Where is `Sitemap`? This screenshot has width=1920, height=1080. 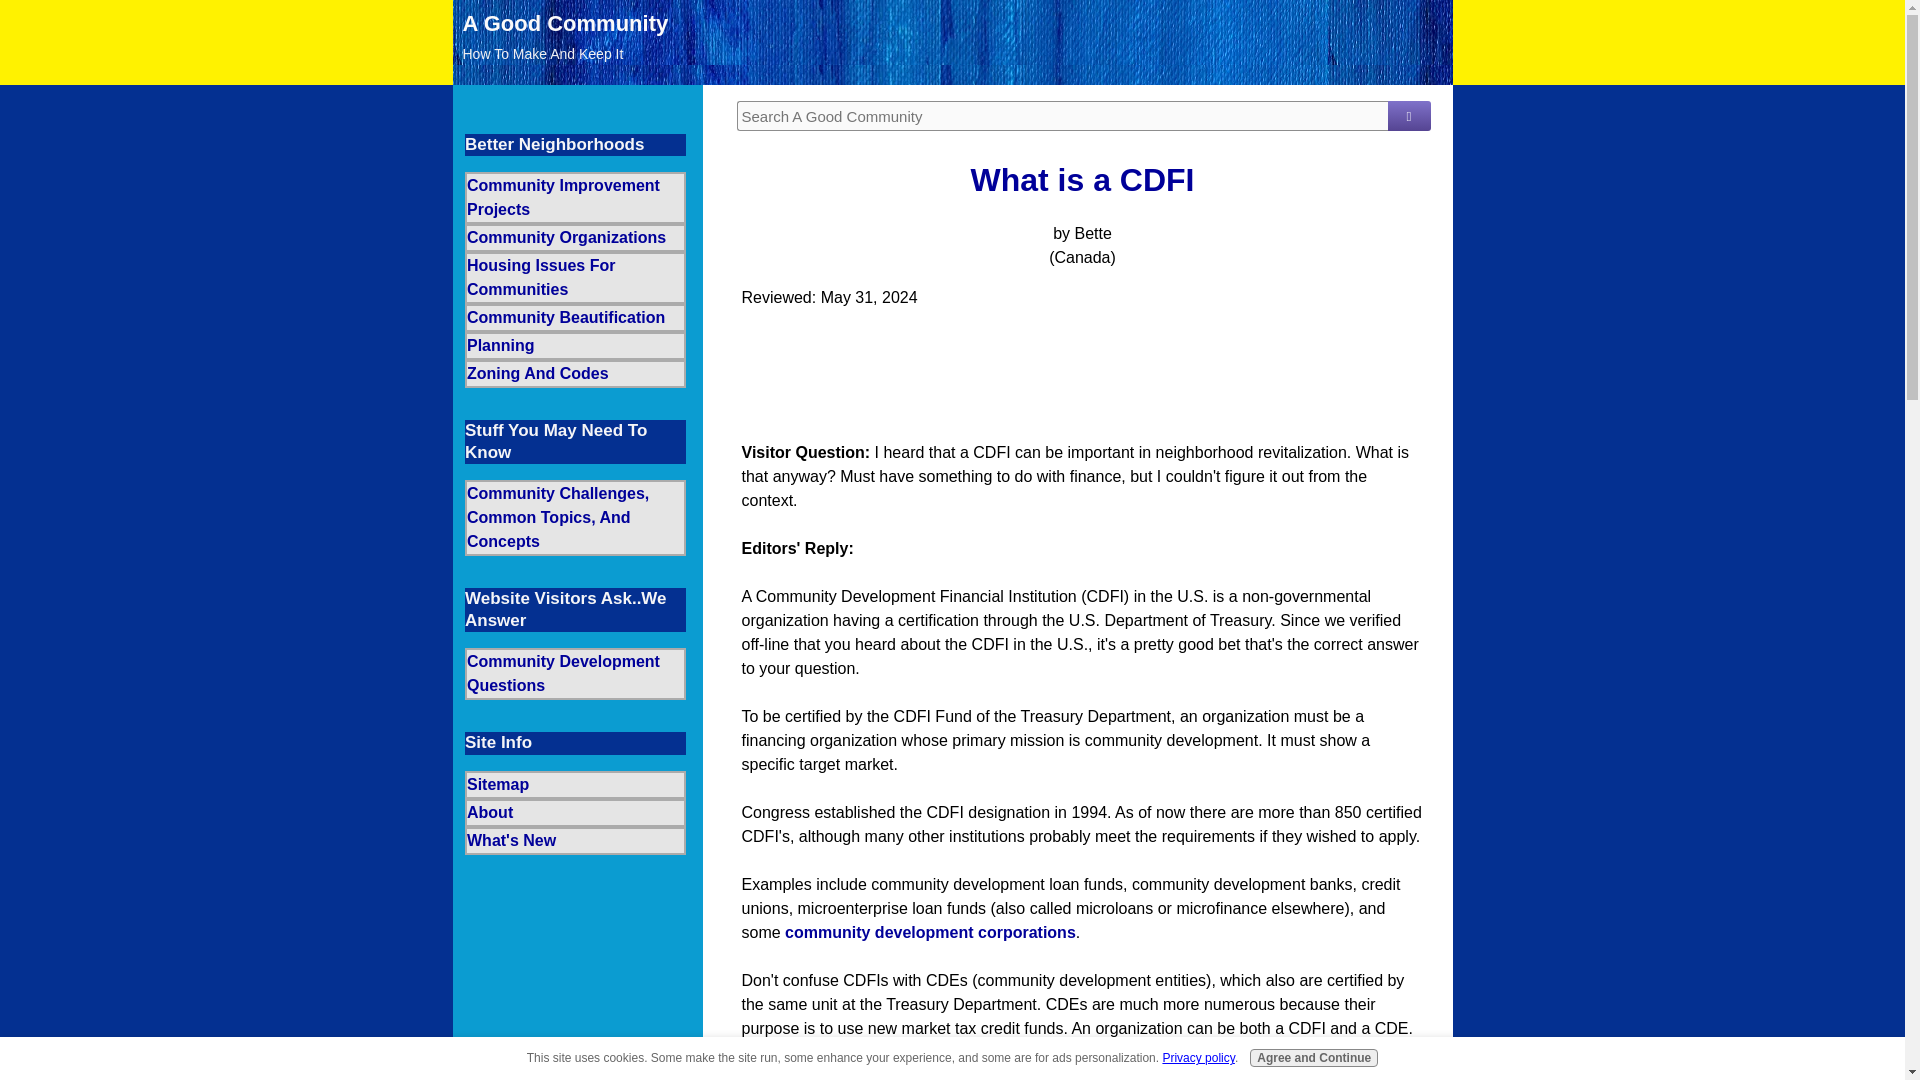 Sitemap is located at coordinates (574, 785).